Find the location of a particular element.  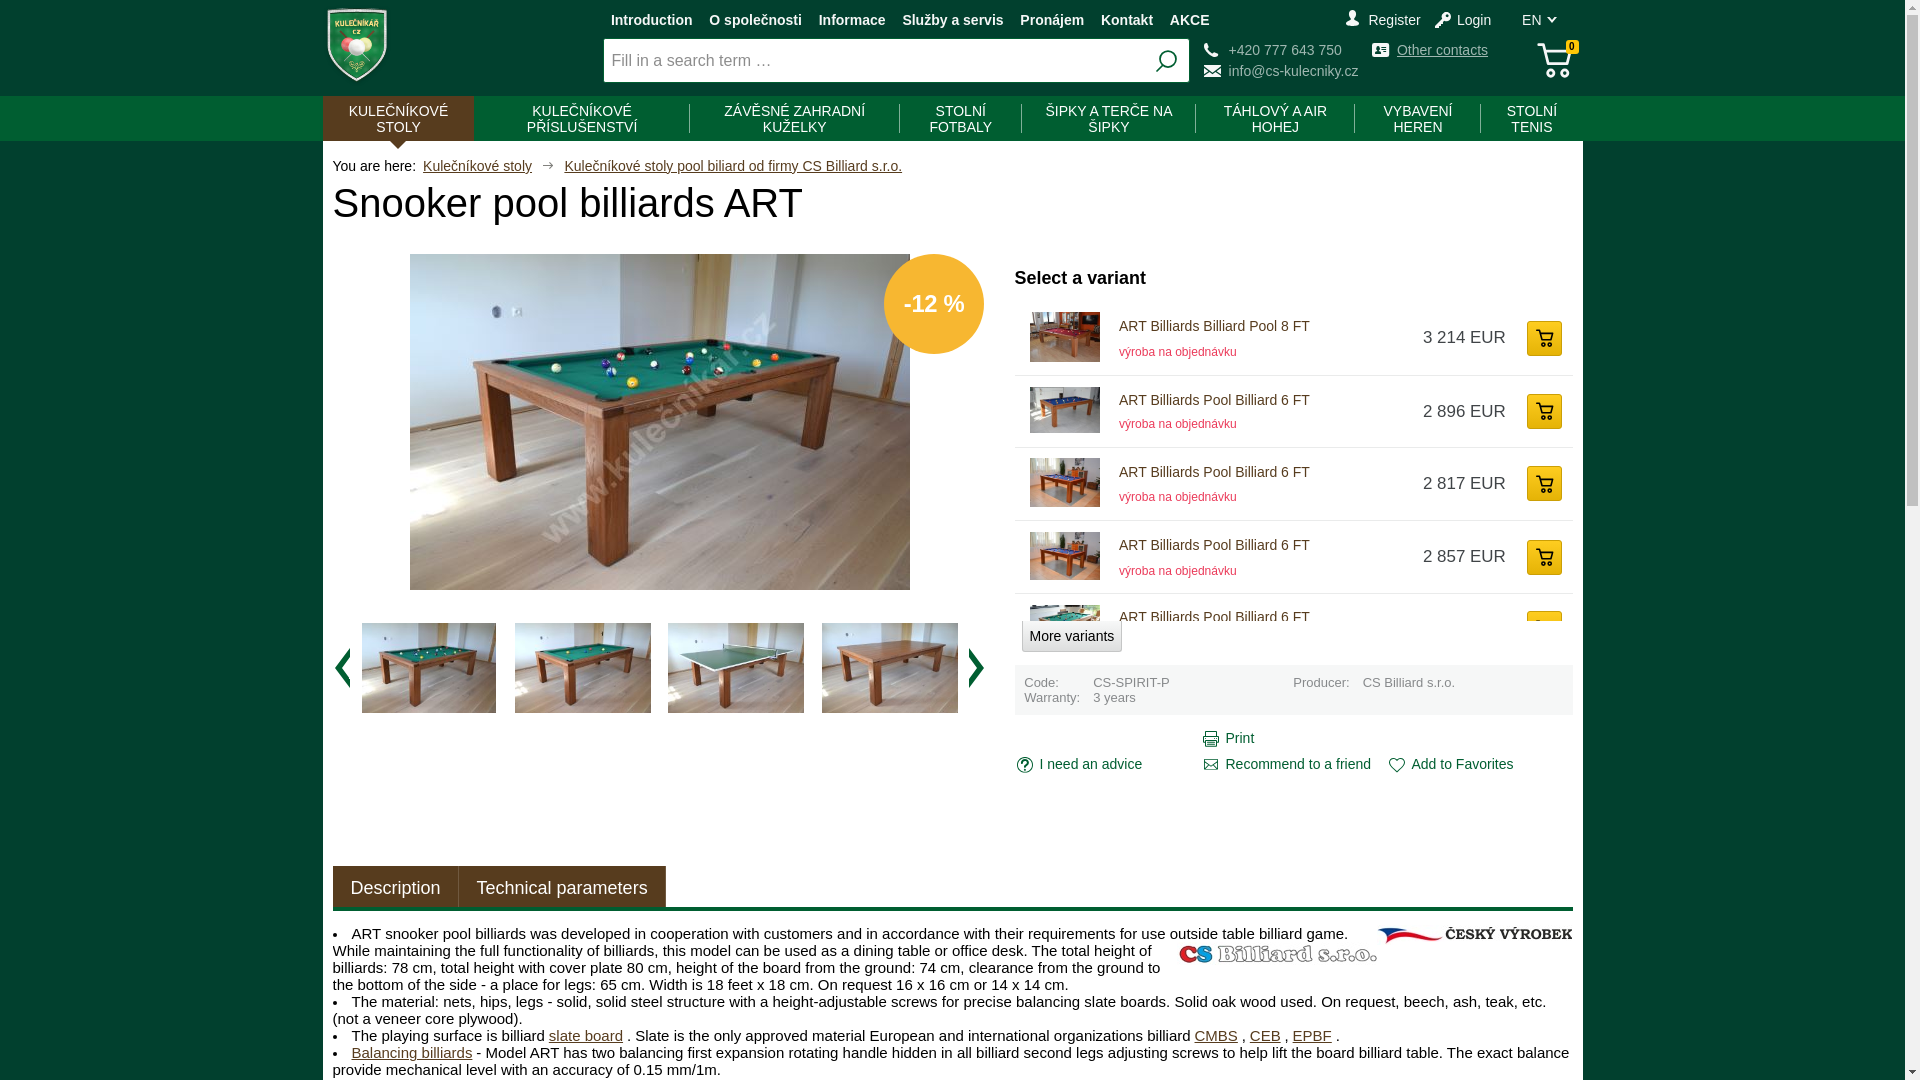

Login is located at coordinates (1462, 20).